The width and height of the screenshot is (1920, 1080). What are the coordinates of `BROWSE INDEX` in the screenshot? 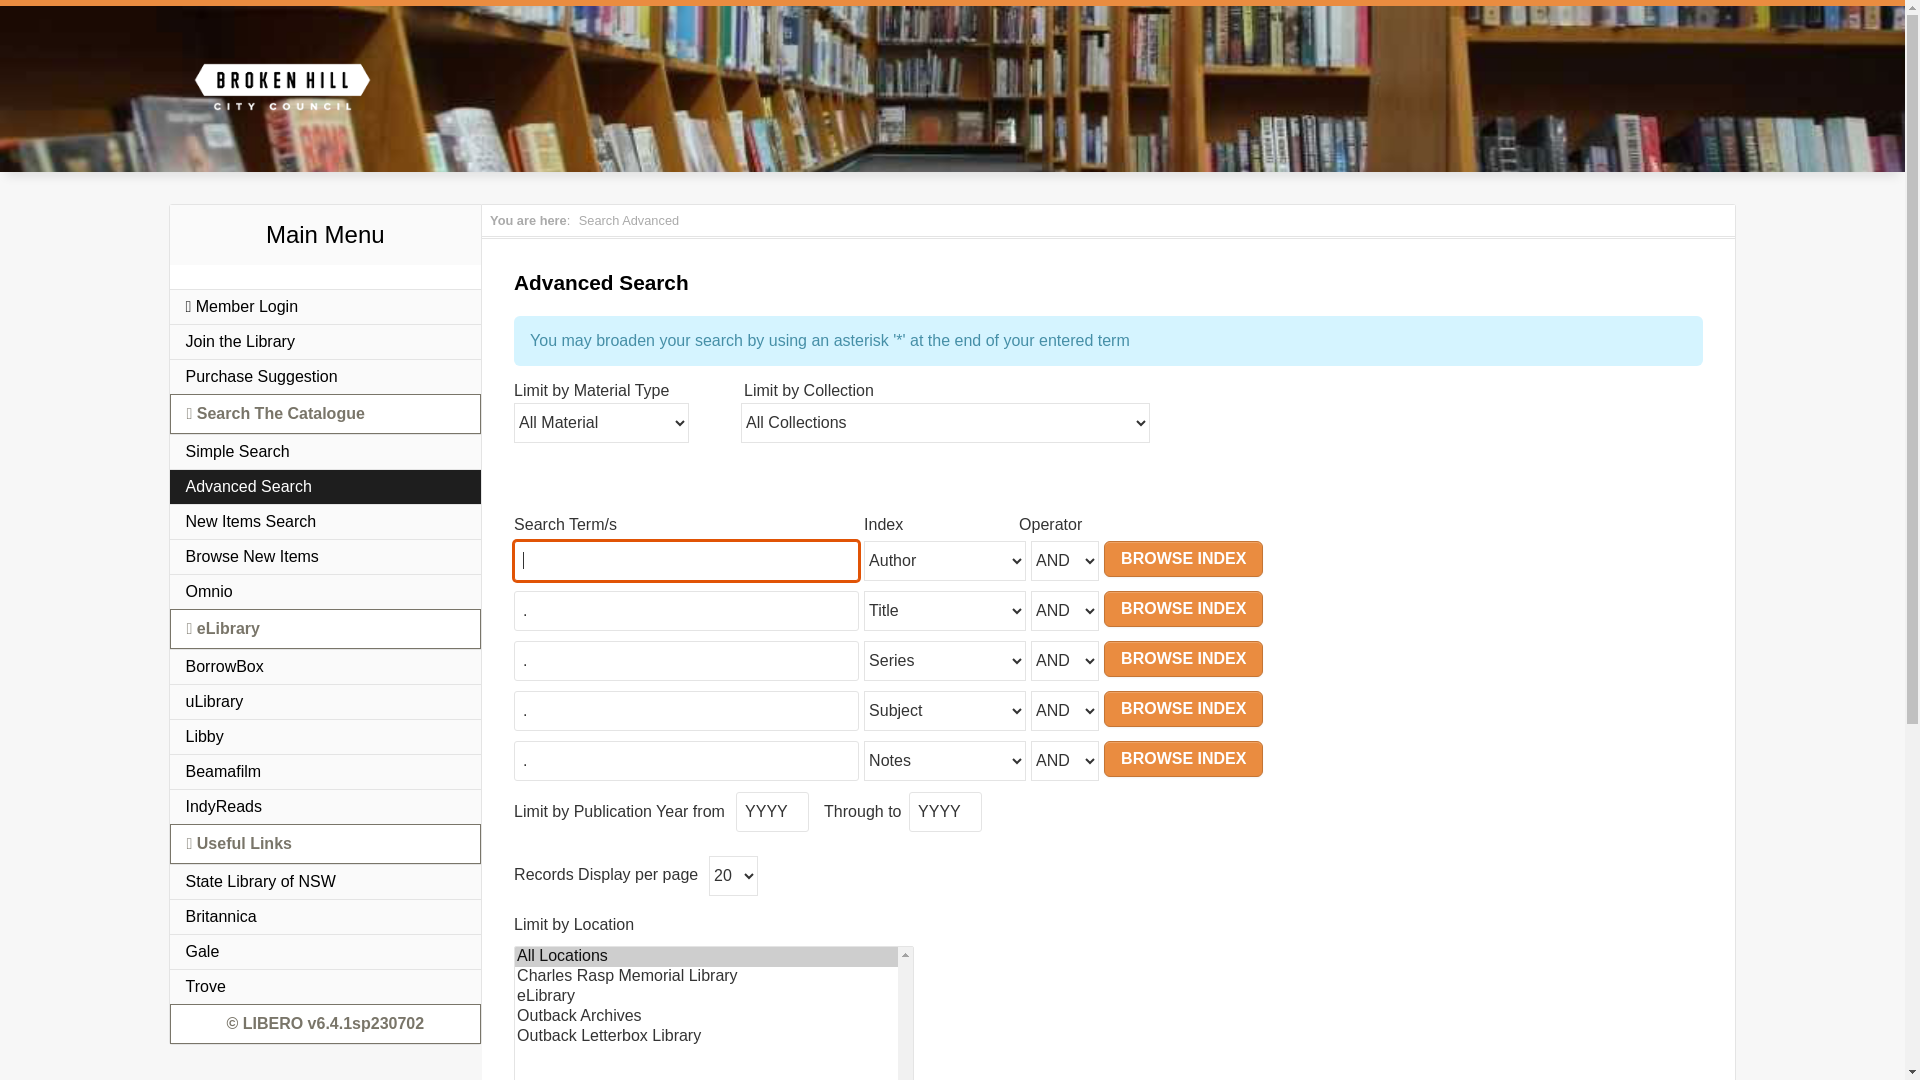 It's located at (1184, 759).